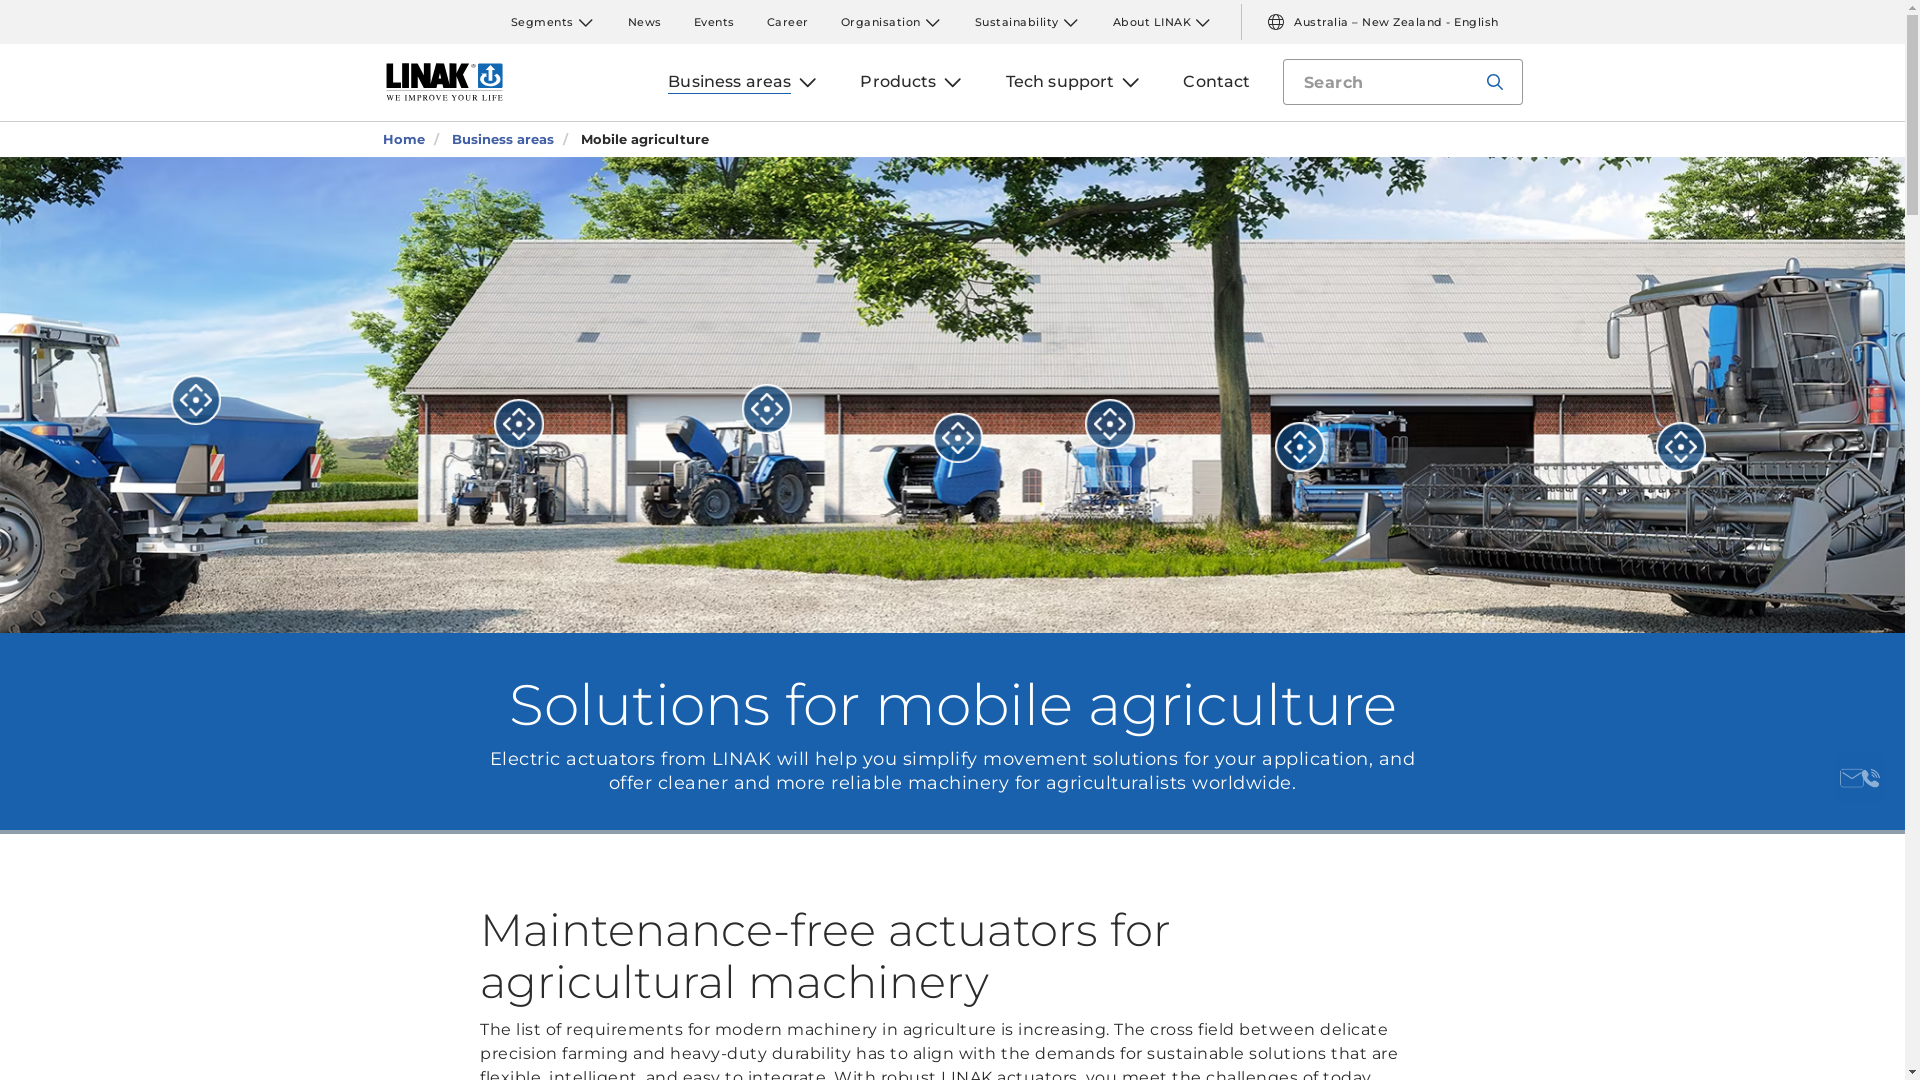 The width and height of the screenshot is (1920, 1080). What do you see at coordinates (787, 22) in the screenshot?
I see `Career` at bounding box center [787, 22].